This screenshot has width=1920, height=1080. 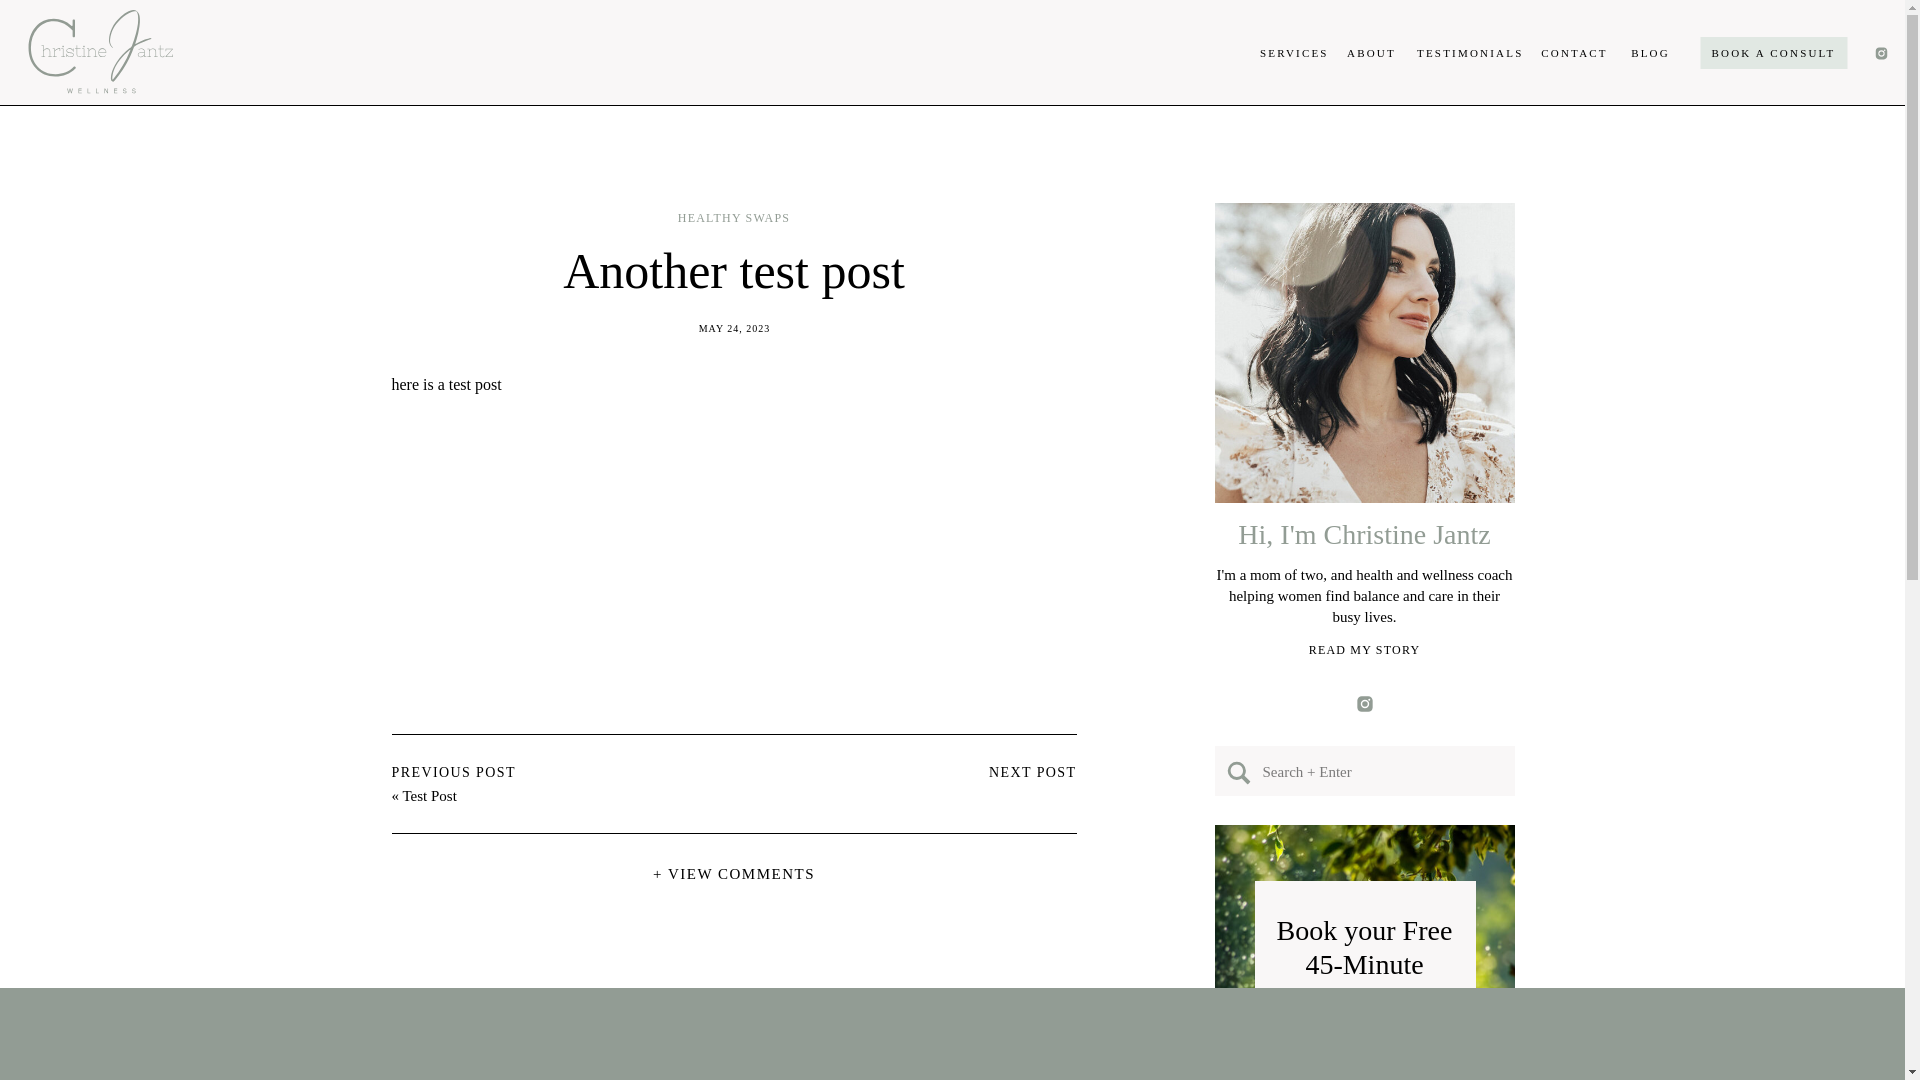 What do you see at coordinates (408, 27) in the screenshot?
I see `WELLNESS THOUGHTS` at bounding box center [408, 27].